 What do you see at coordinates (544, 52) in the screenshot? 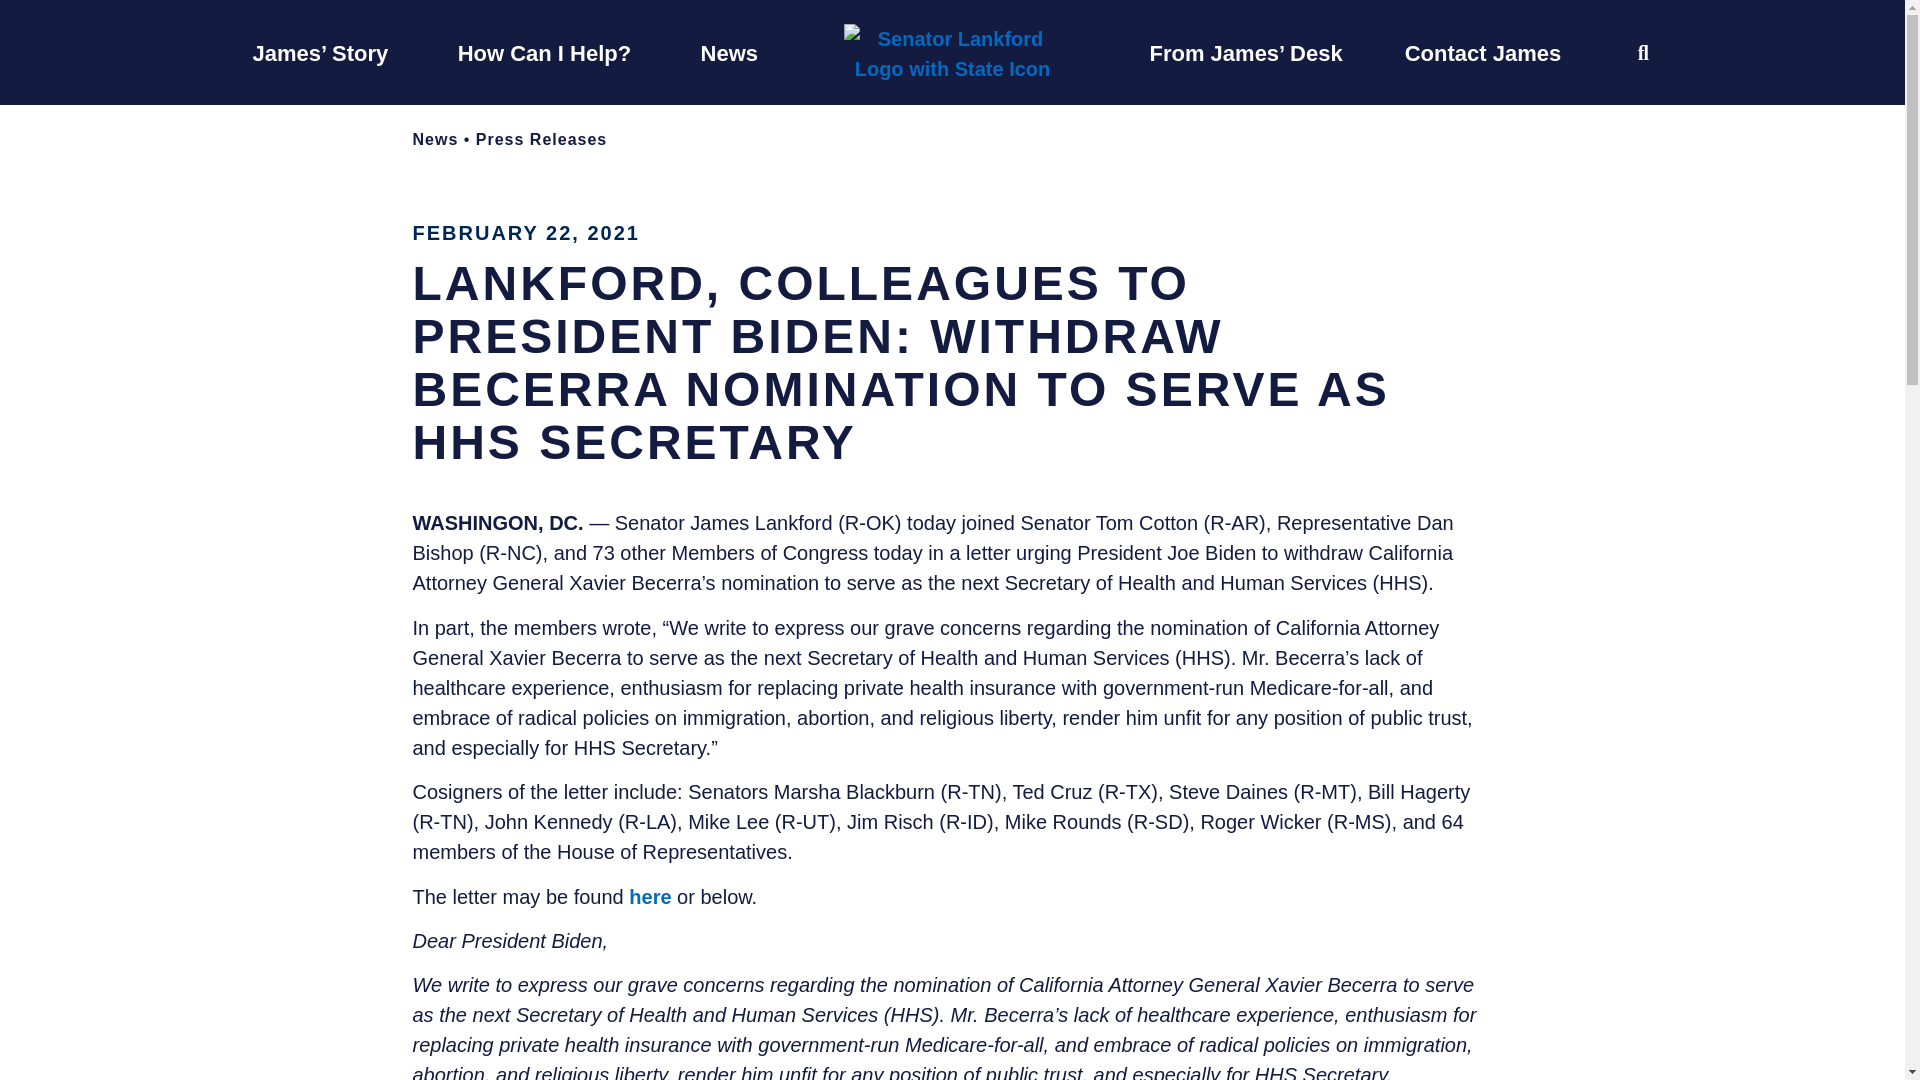
I see `How Can I Help?` at bounding box center [544, 52].